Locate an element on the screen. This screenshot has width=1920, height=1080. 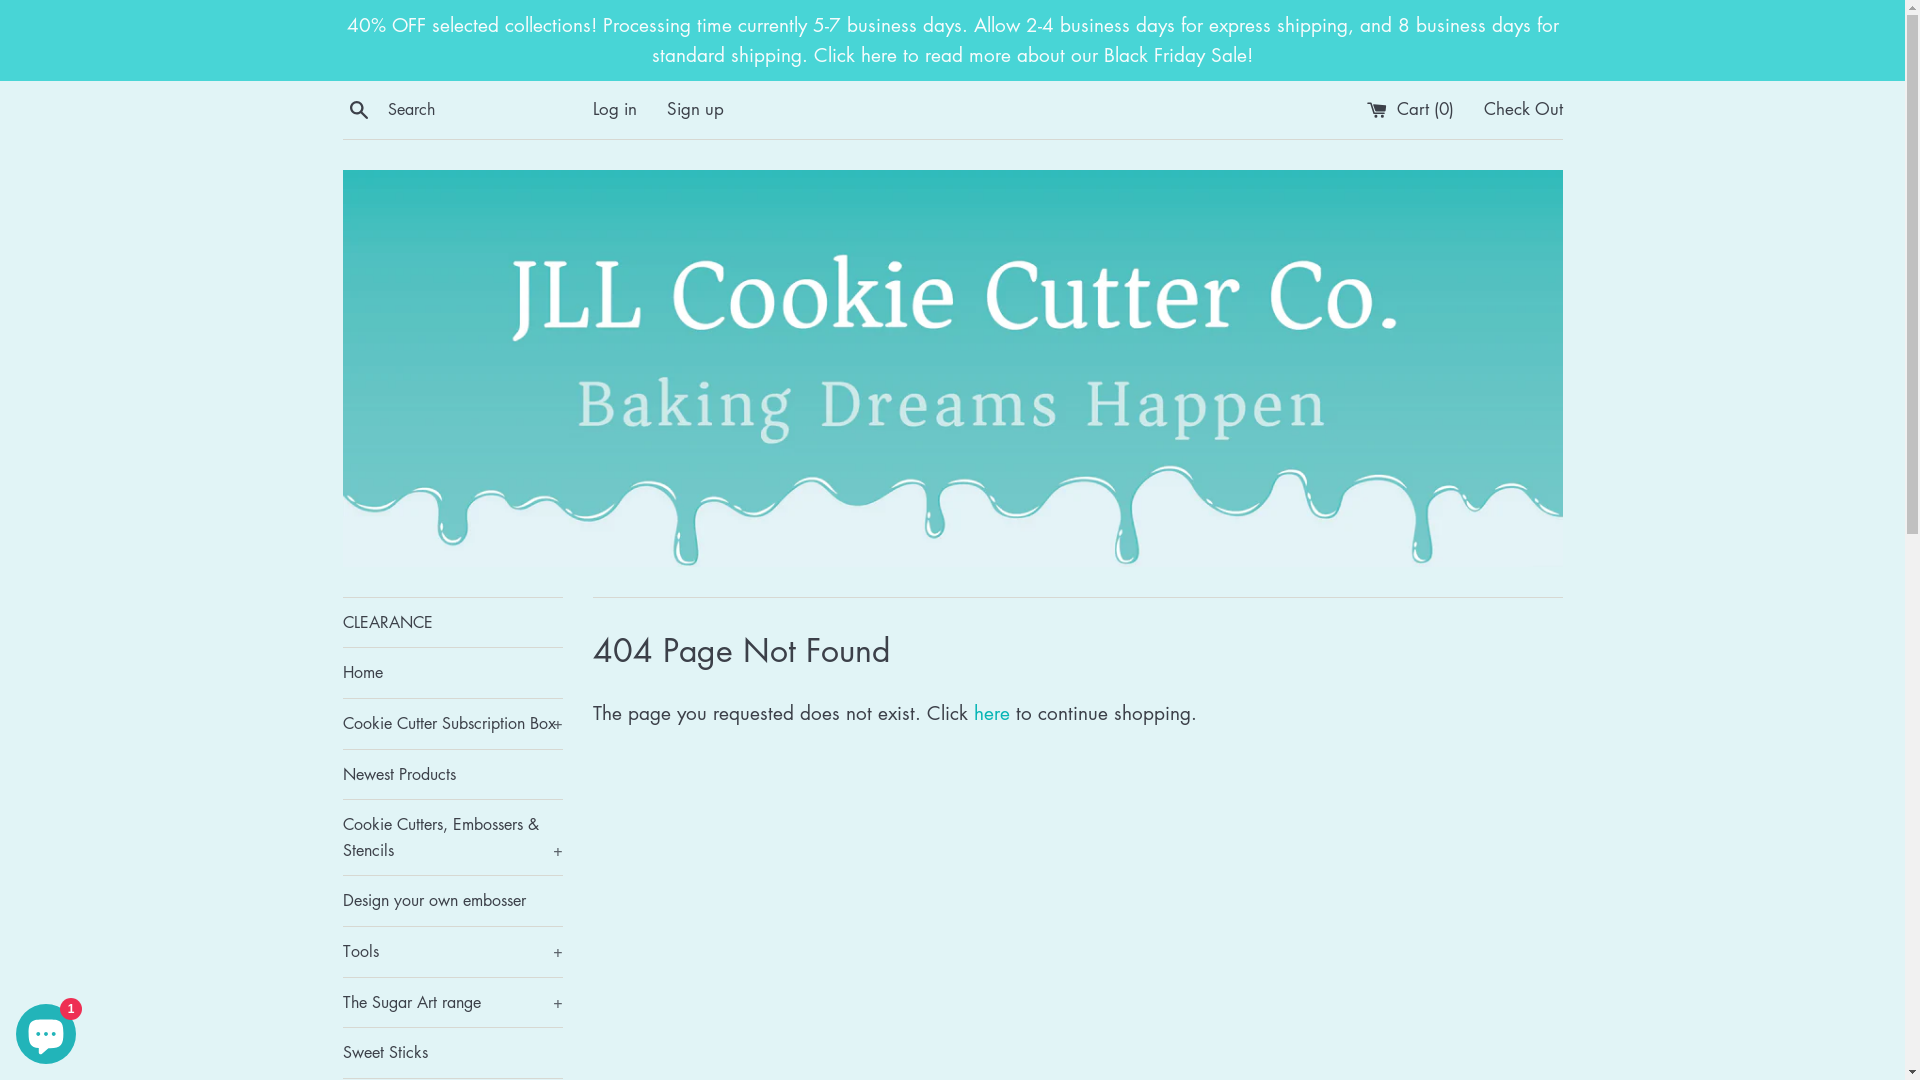
The Sugar Art range
+ is located at coordinates (452, 1003).